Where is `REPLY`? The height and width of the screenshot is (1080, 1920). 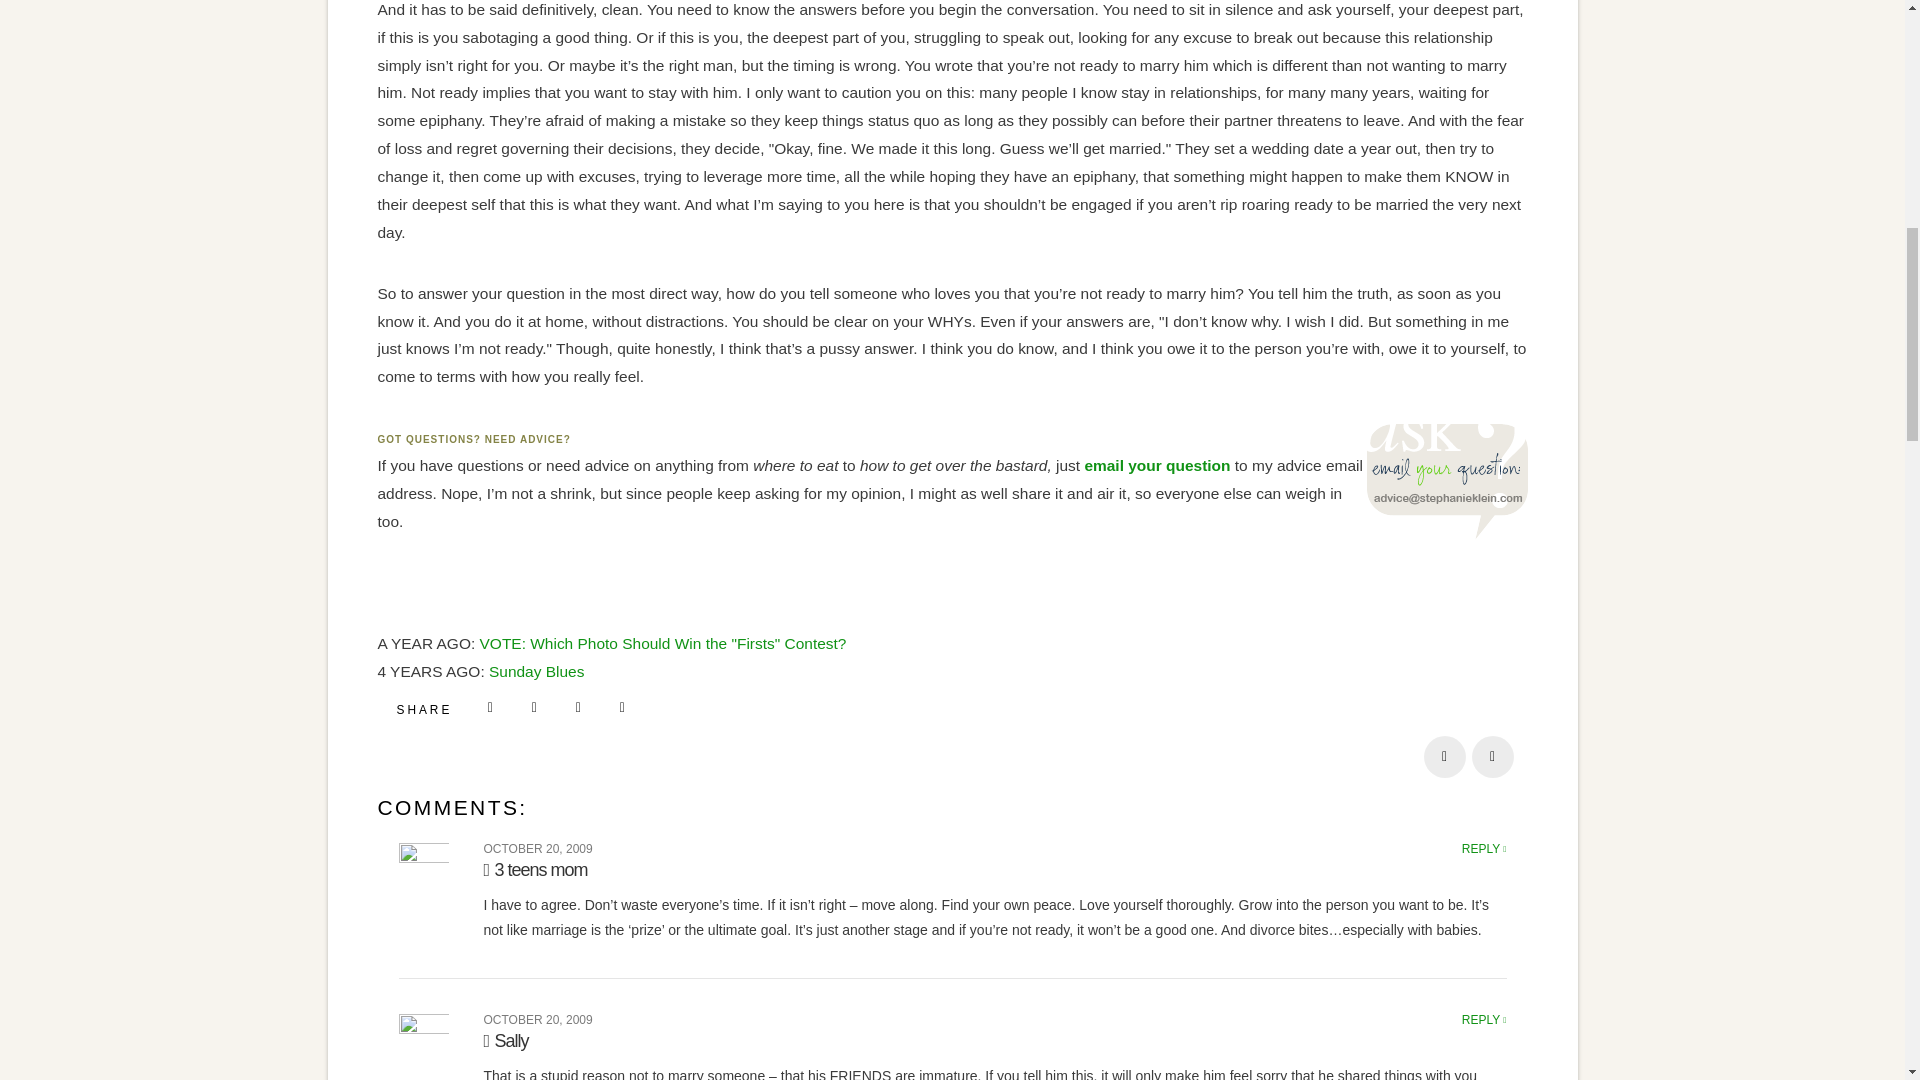
REPLY is located at coordinates (1484, 1020).